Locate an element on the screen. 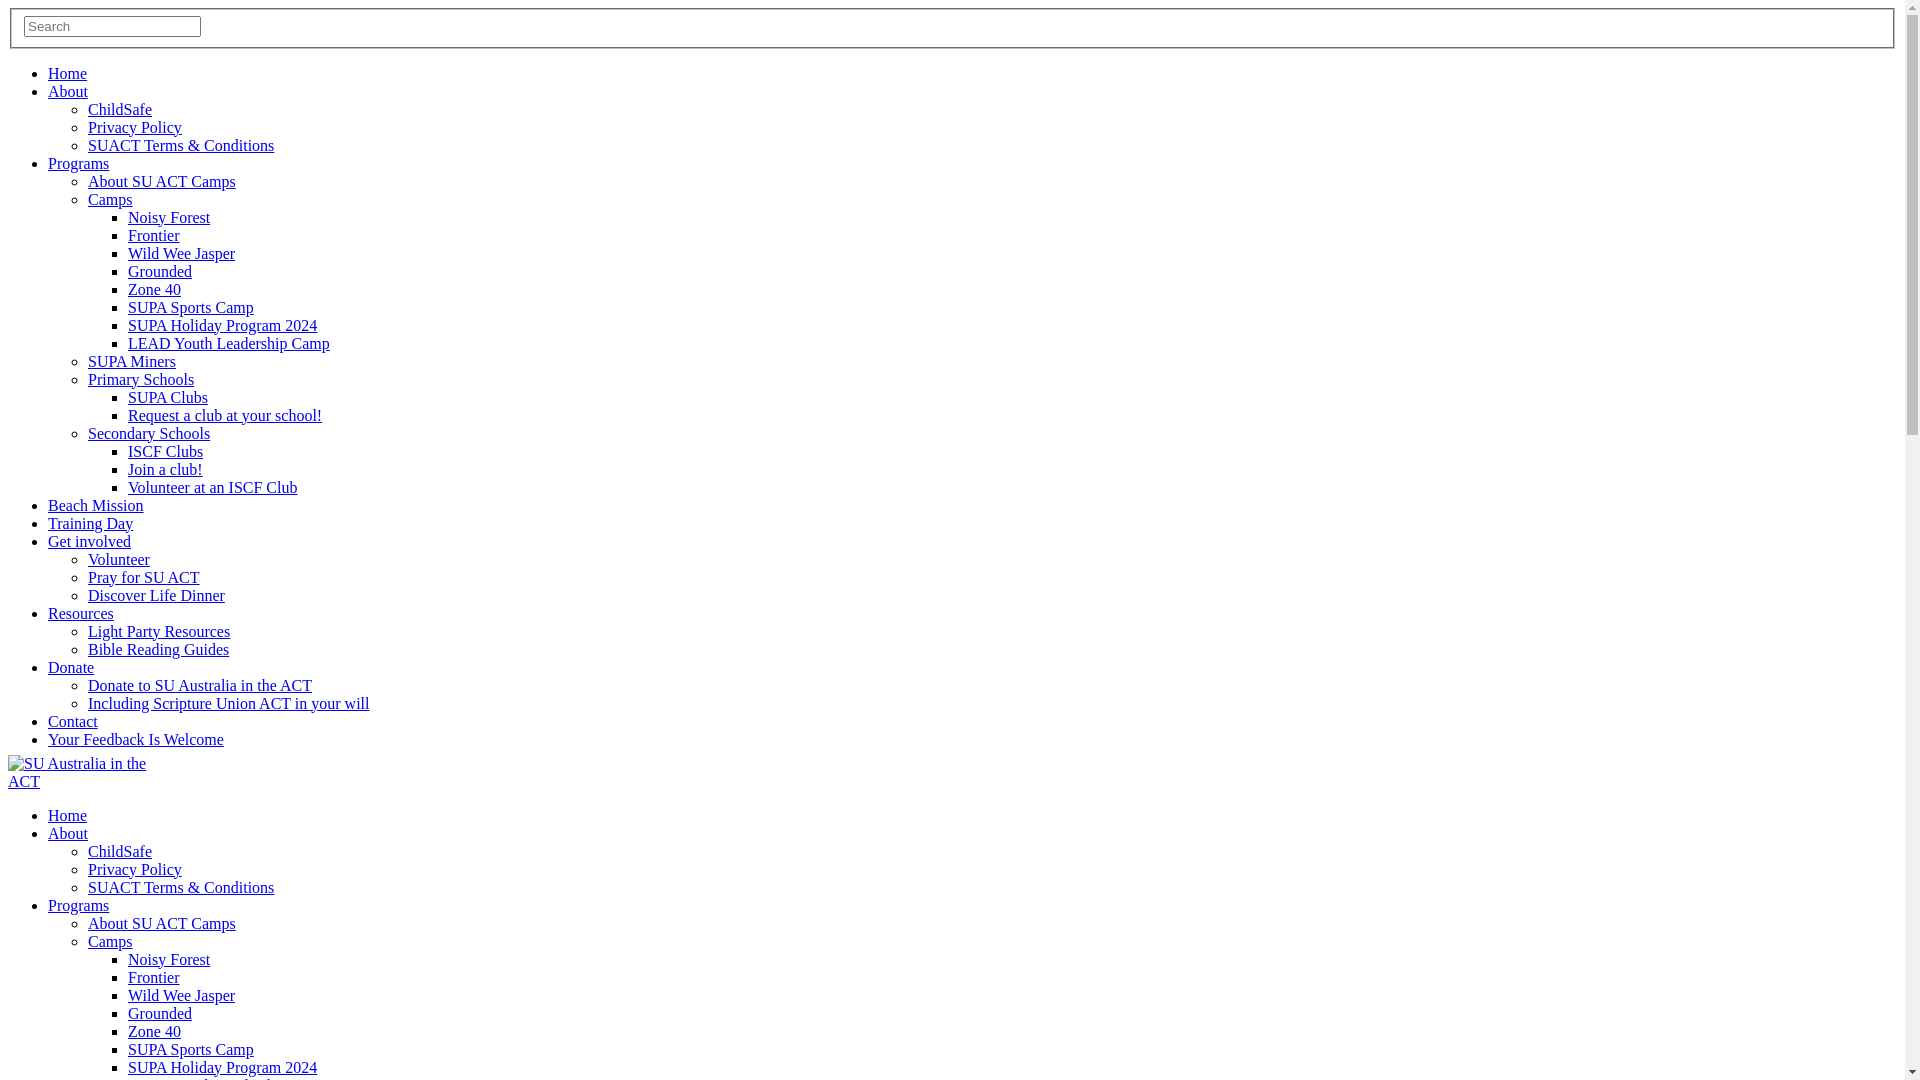 This screenshot has height=1080, width=1920. Bible Reading Guides is located at coordinates (158, 650).